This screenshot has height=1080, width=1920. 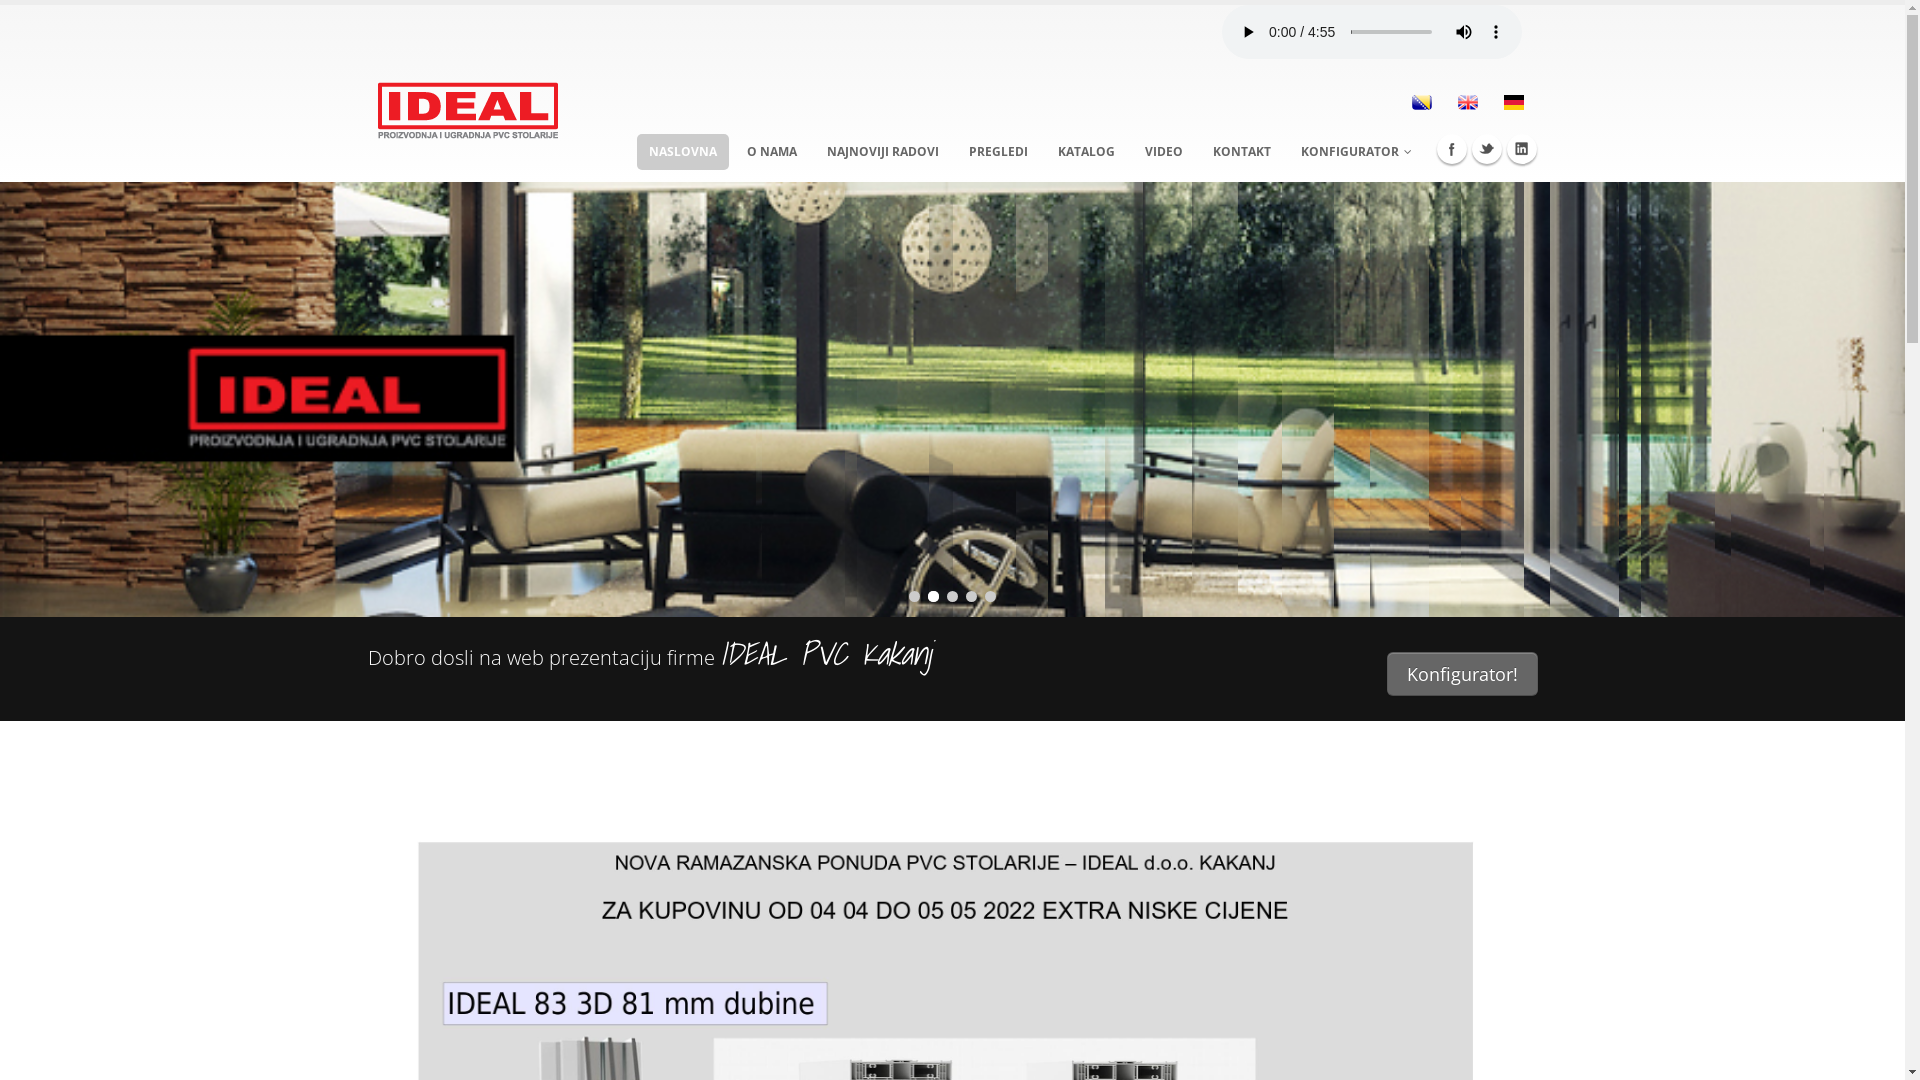 What do you see at coordinates (1487, 149) in the screenshot?
I see `Twitter` at bounding box center [1487, 149].